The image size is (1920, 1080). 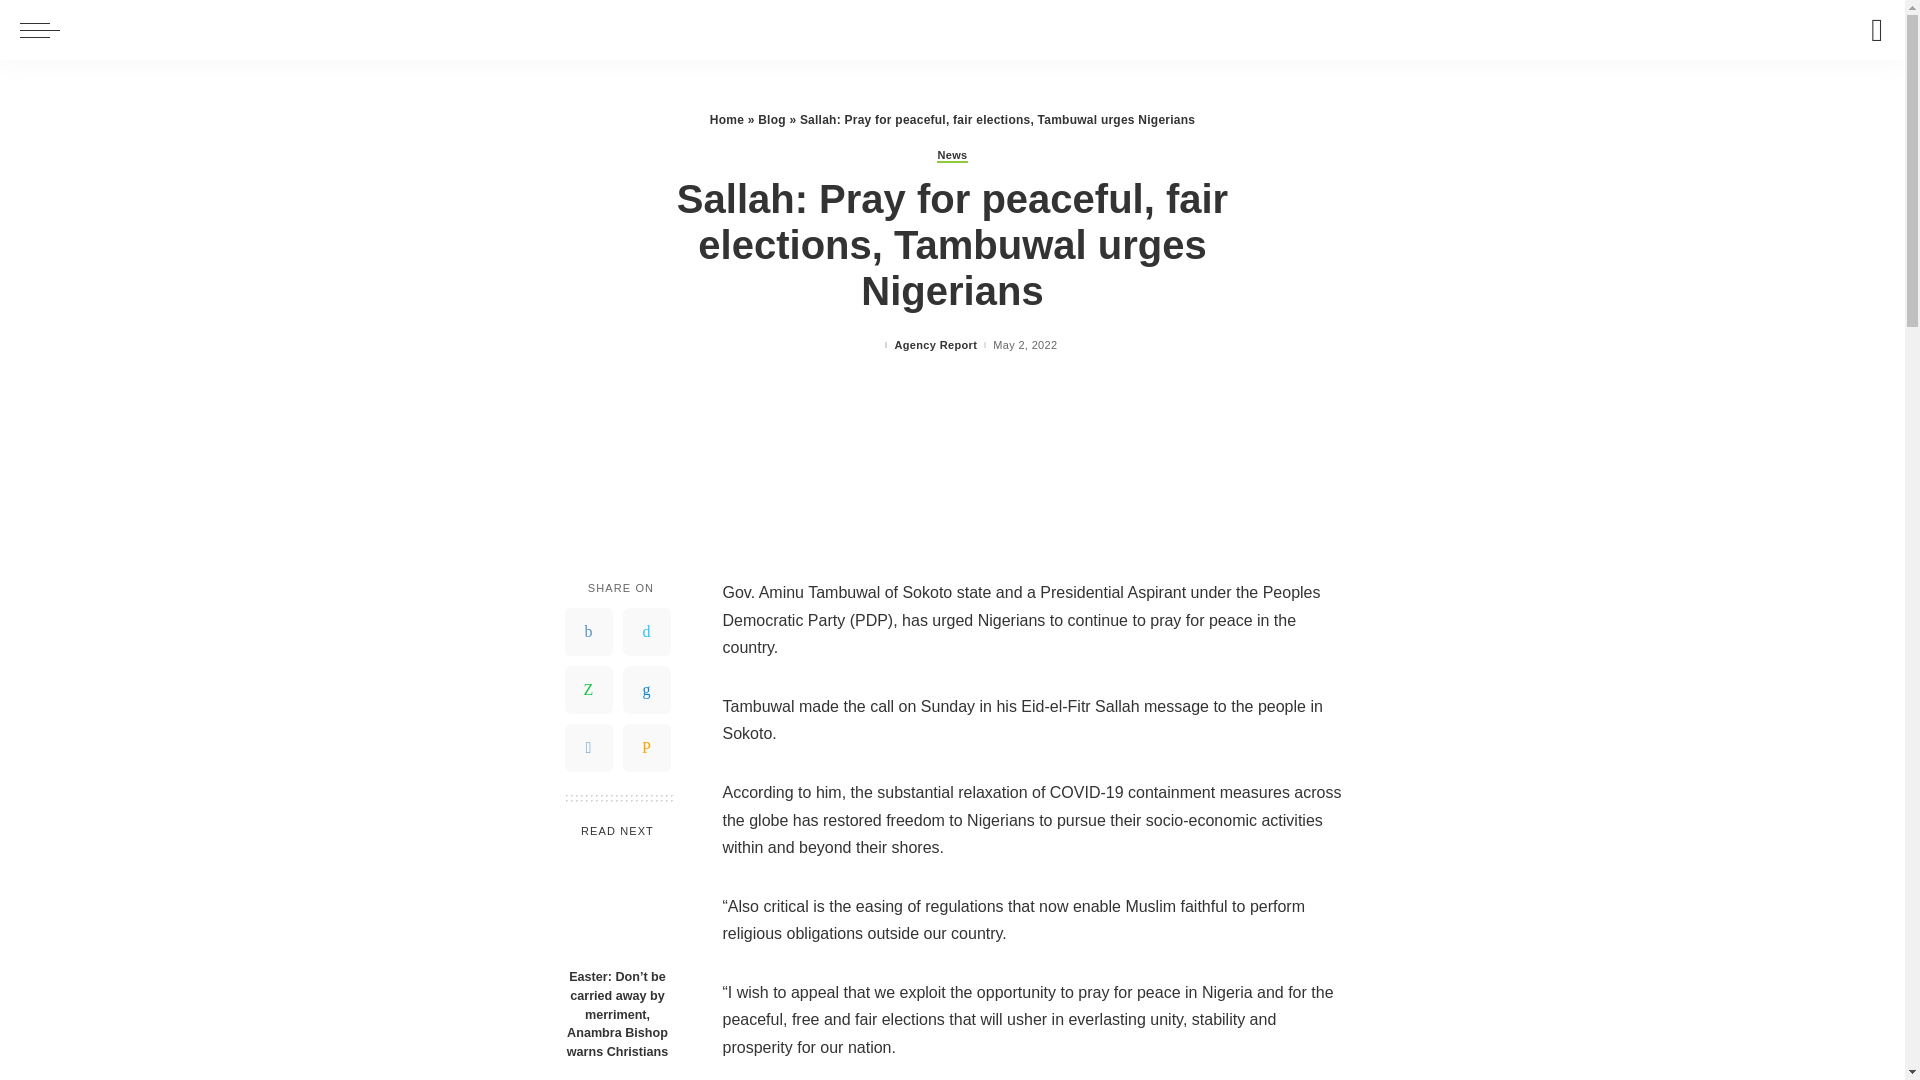 What do you see at coordinates (727, 120) in the screenshot?
I see `Home` at bounding box center [727, 120].